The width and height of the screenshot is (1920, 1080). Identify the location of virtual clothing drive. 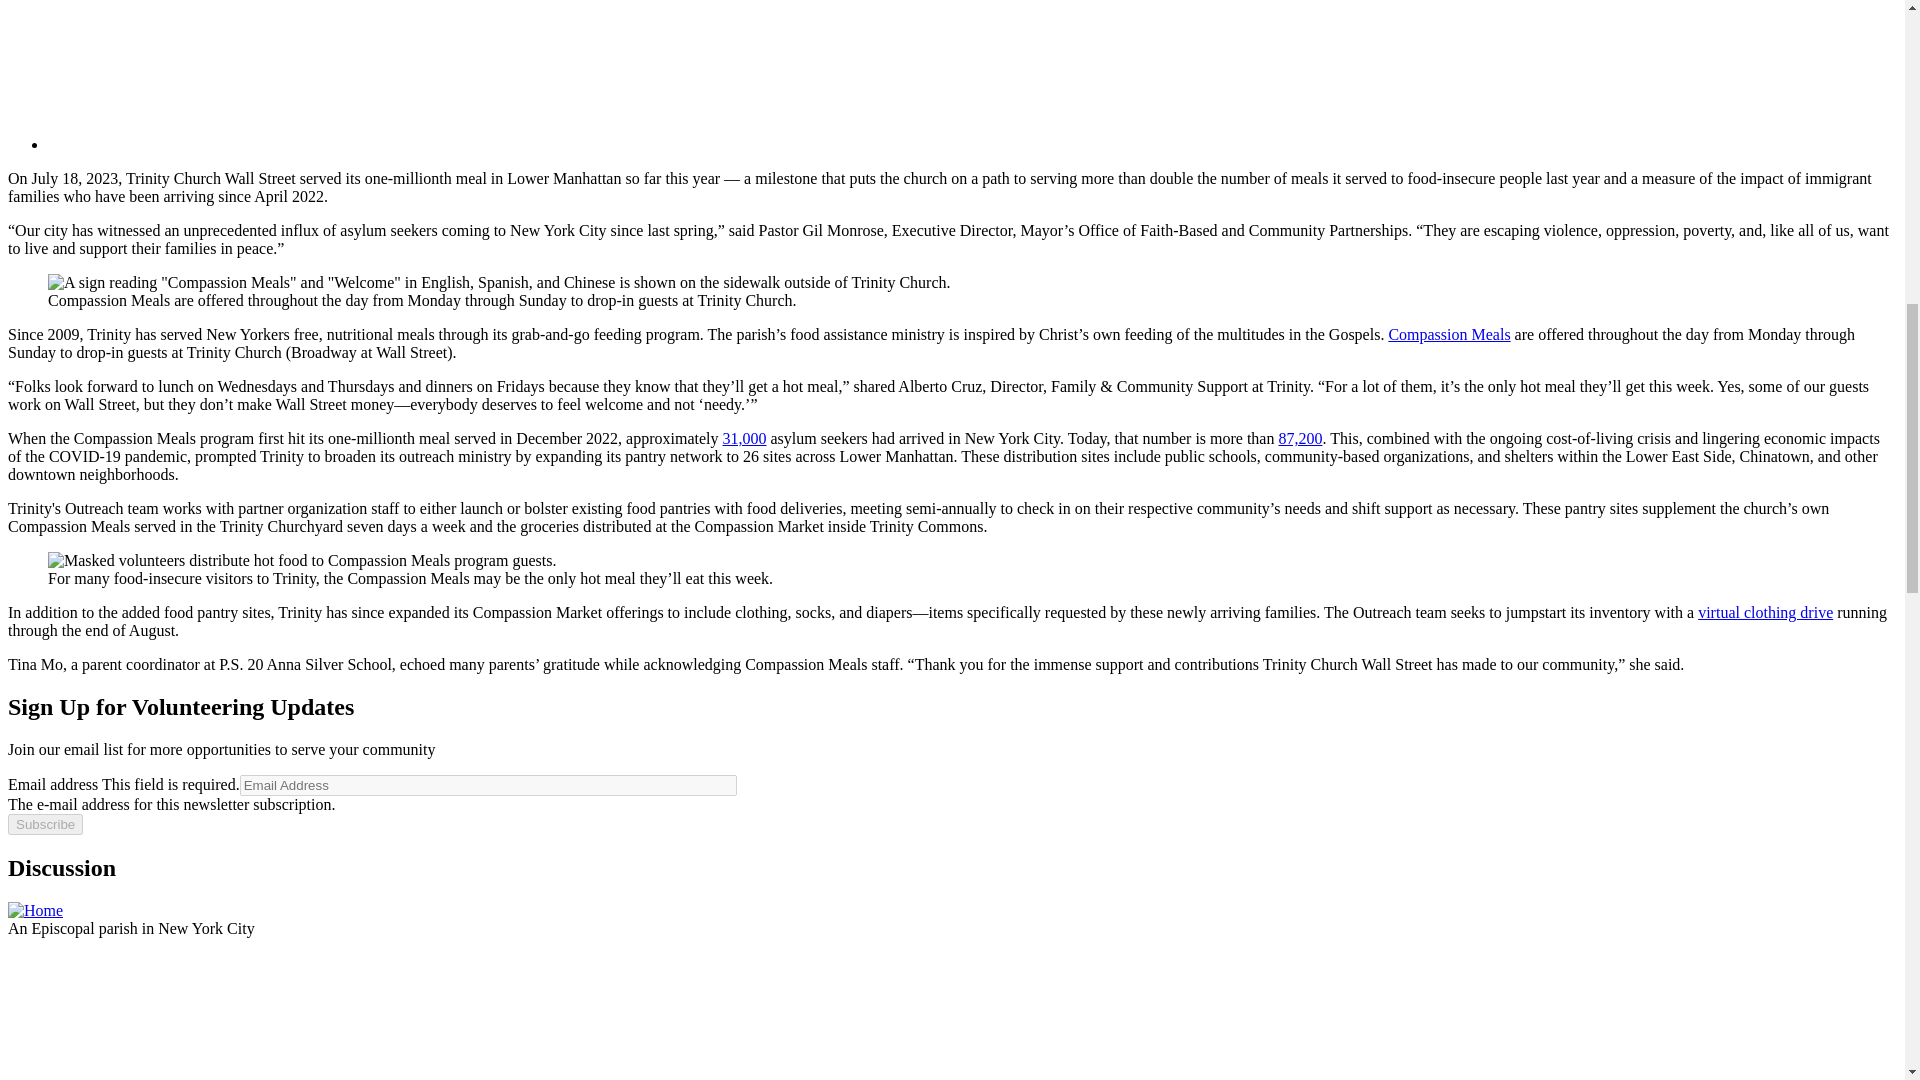
(1765, 612).